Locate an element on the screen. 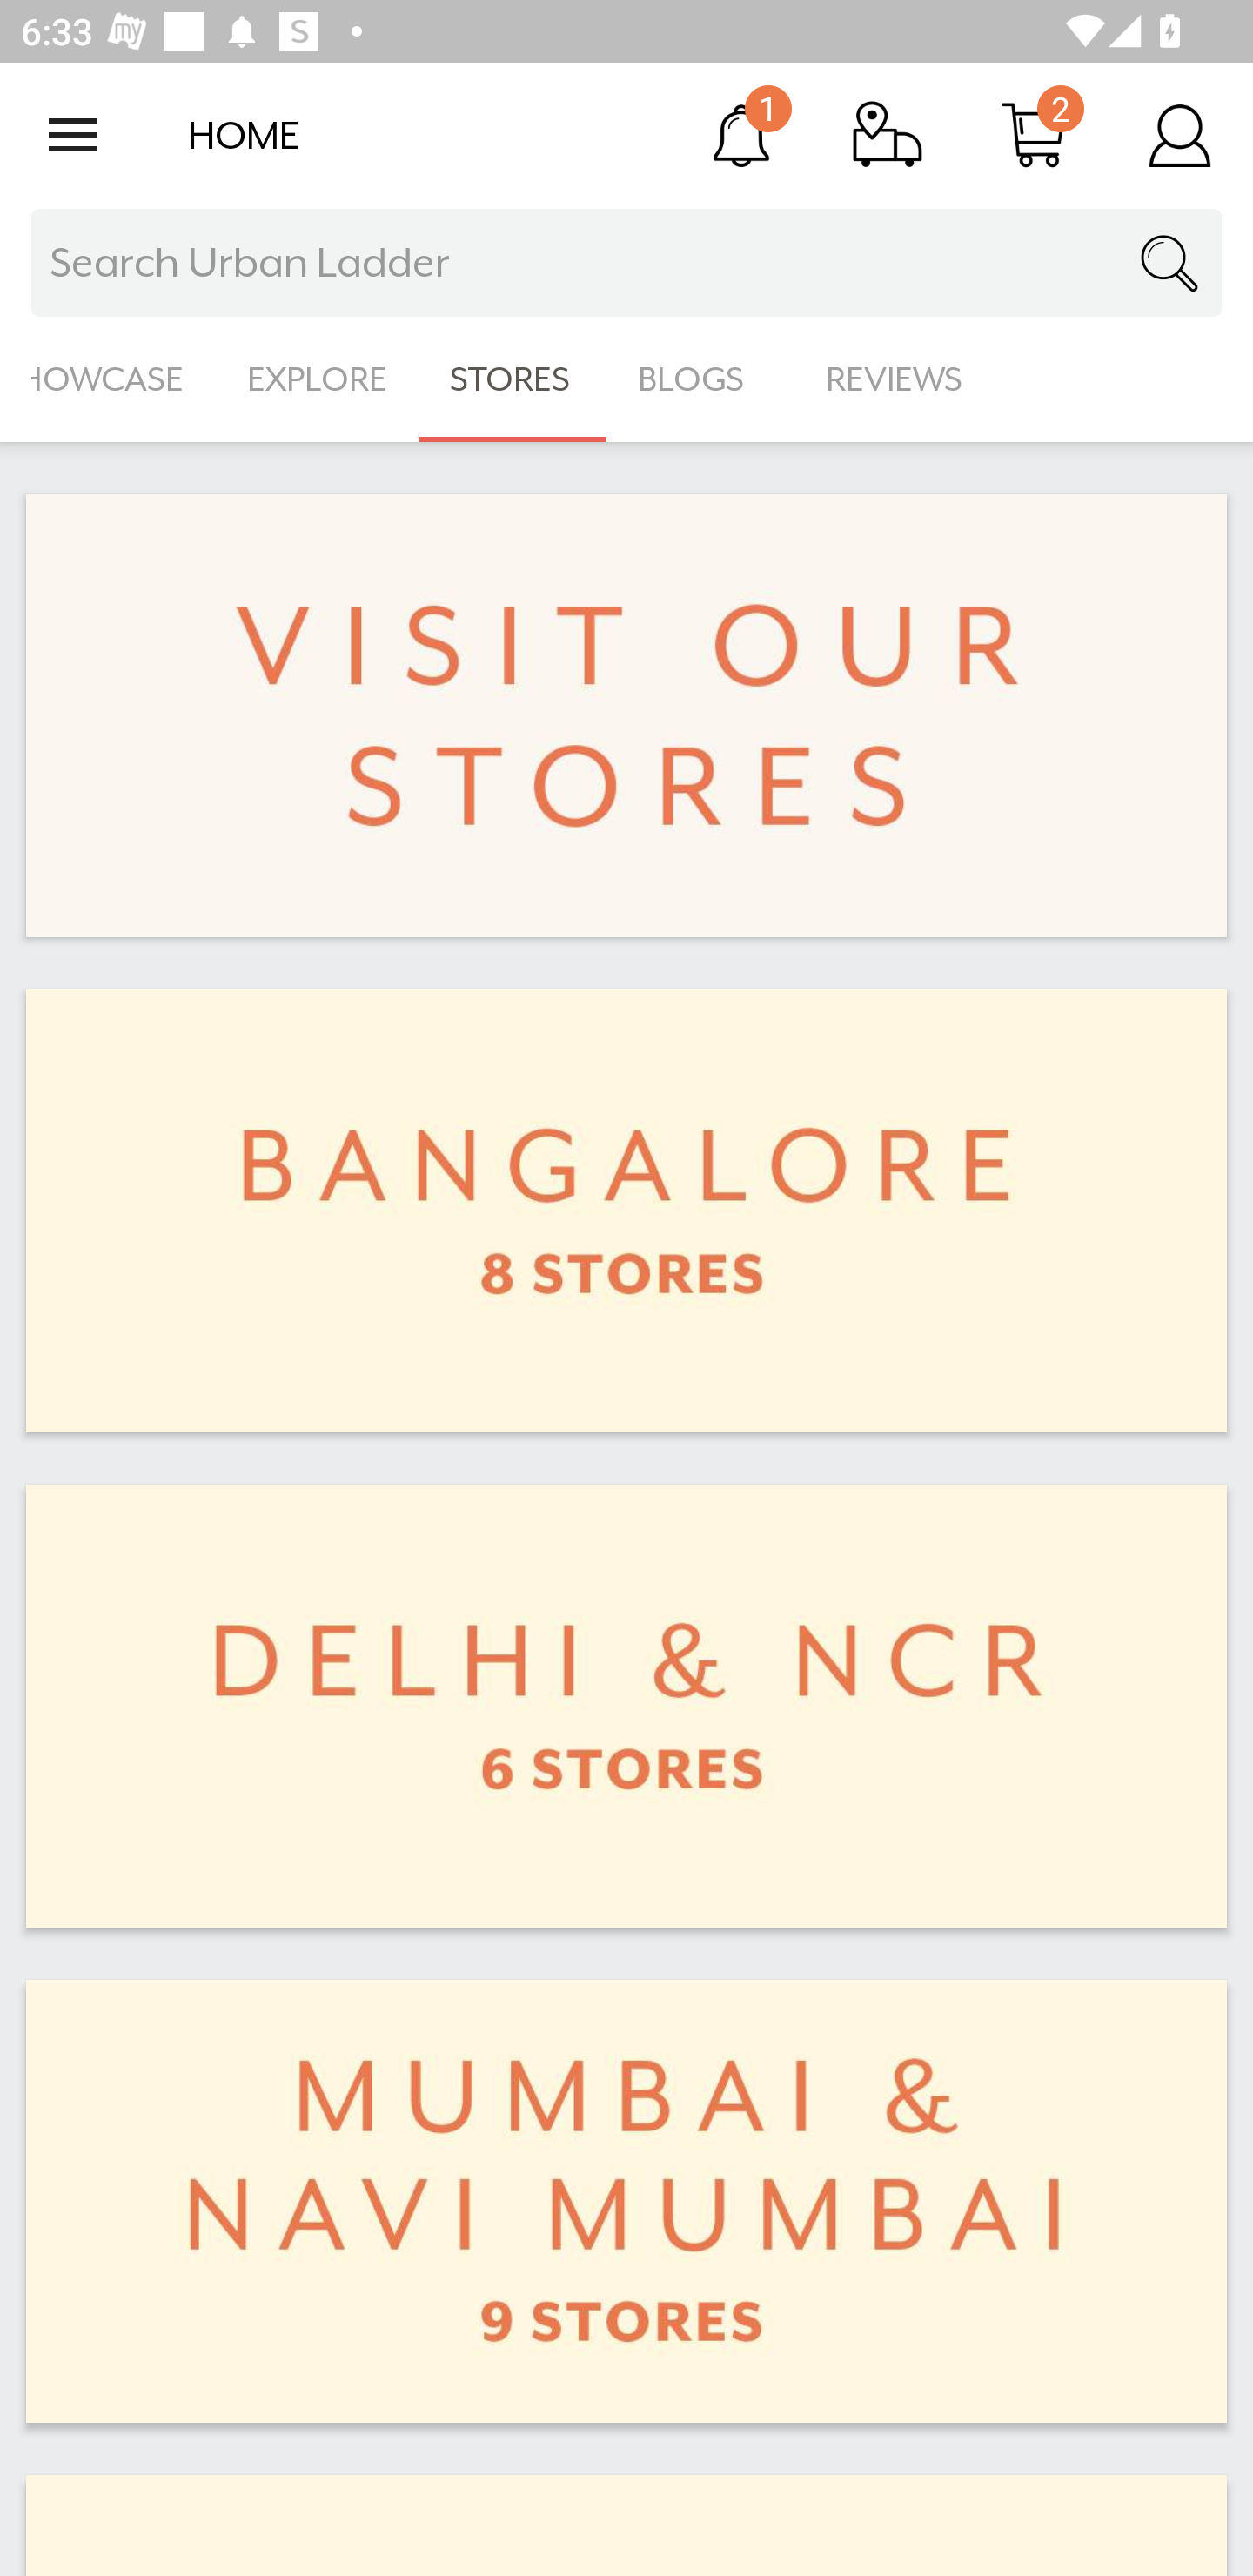 This screenshot has width=1253, height=2576. EXPLORE is located at coordinates (317, 379).